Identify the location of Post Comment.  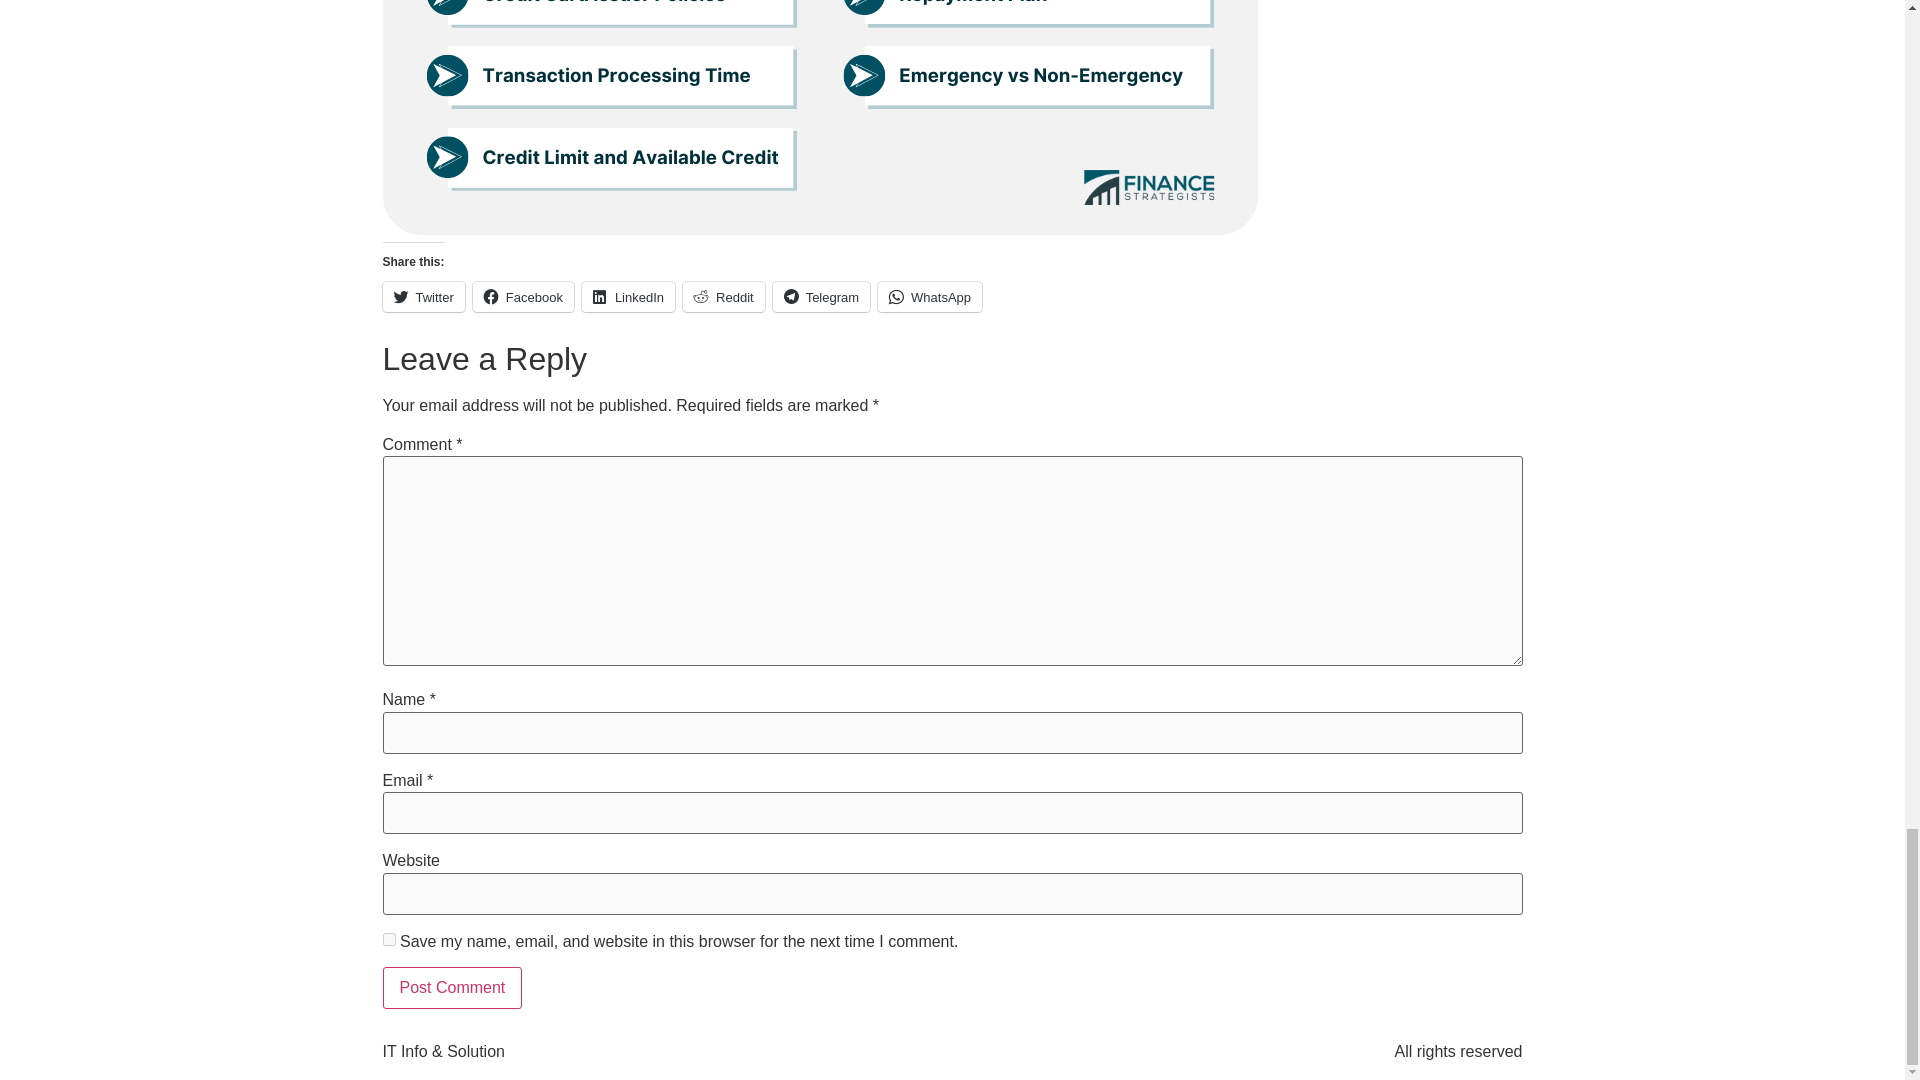
(452, 987).